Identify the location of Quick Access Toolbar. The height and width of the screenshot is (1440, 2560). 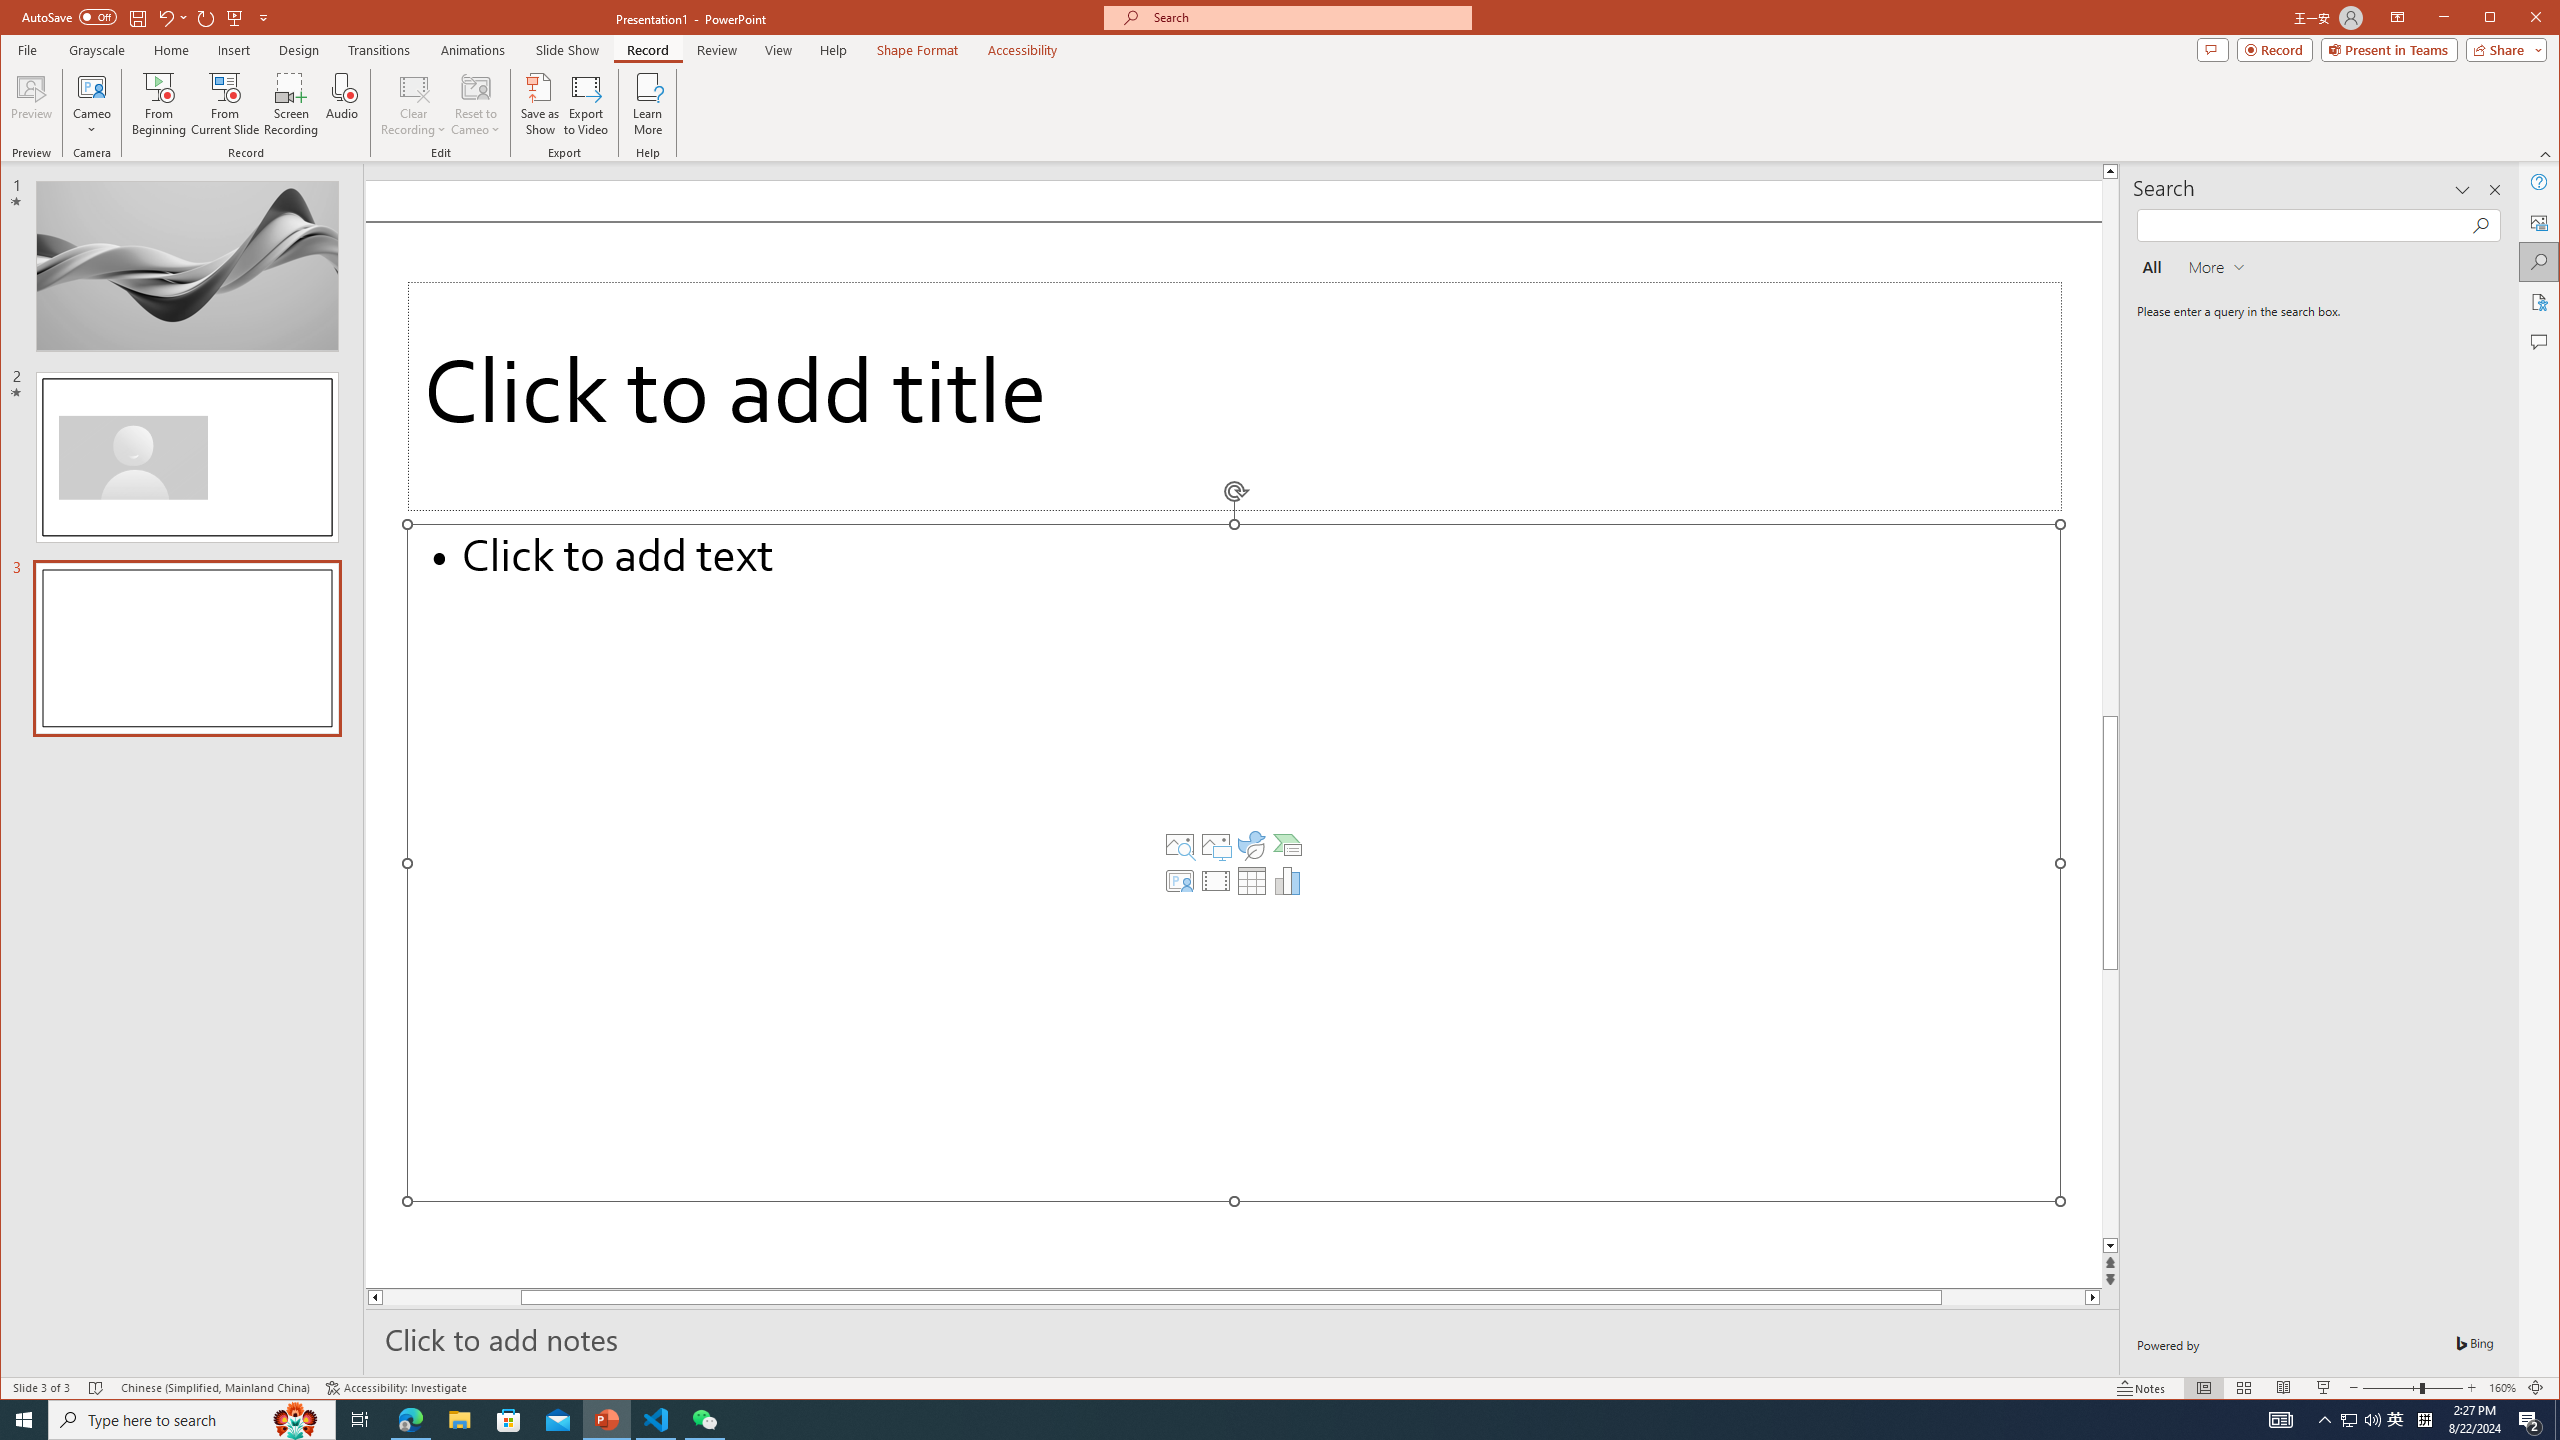
(147, 18).